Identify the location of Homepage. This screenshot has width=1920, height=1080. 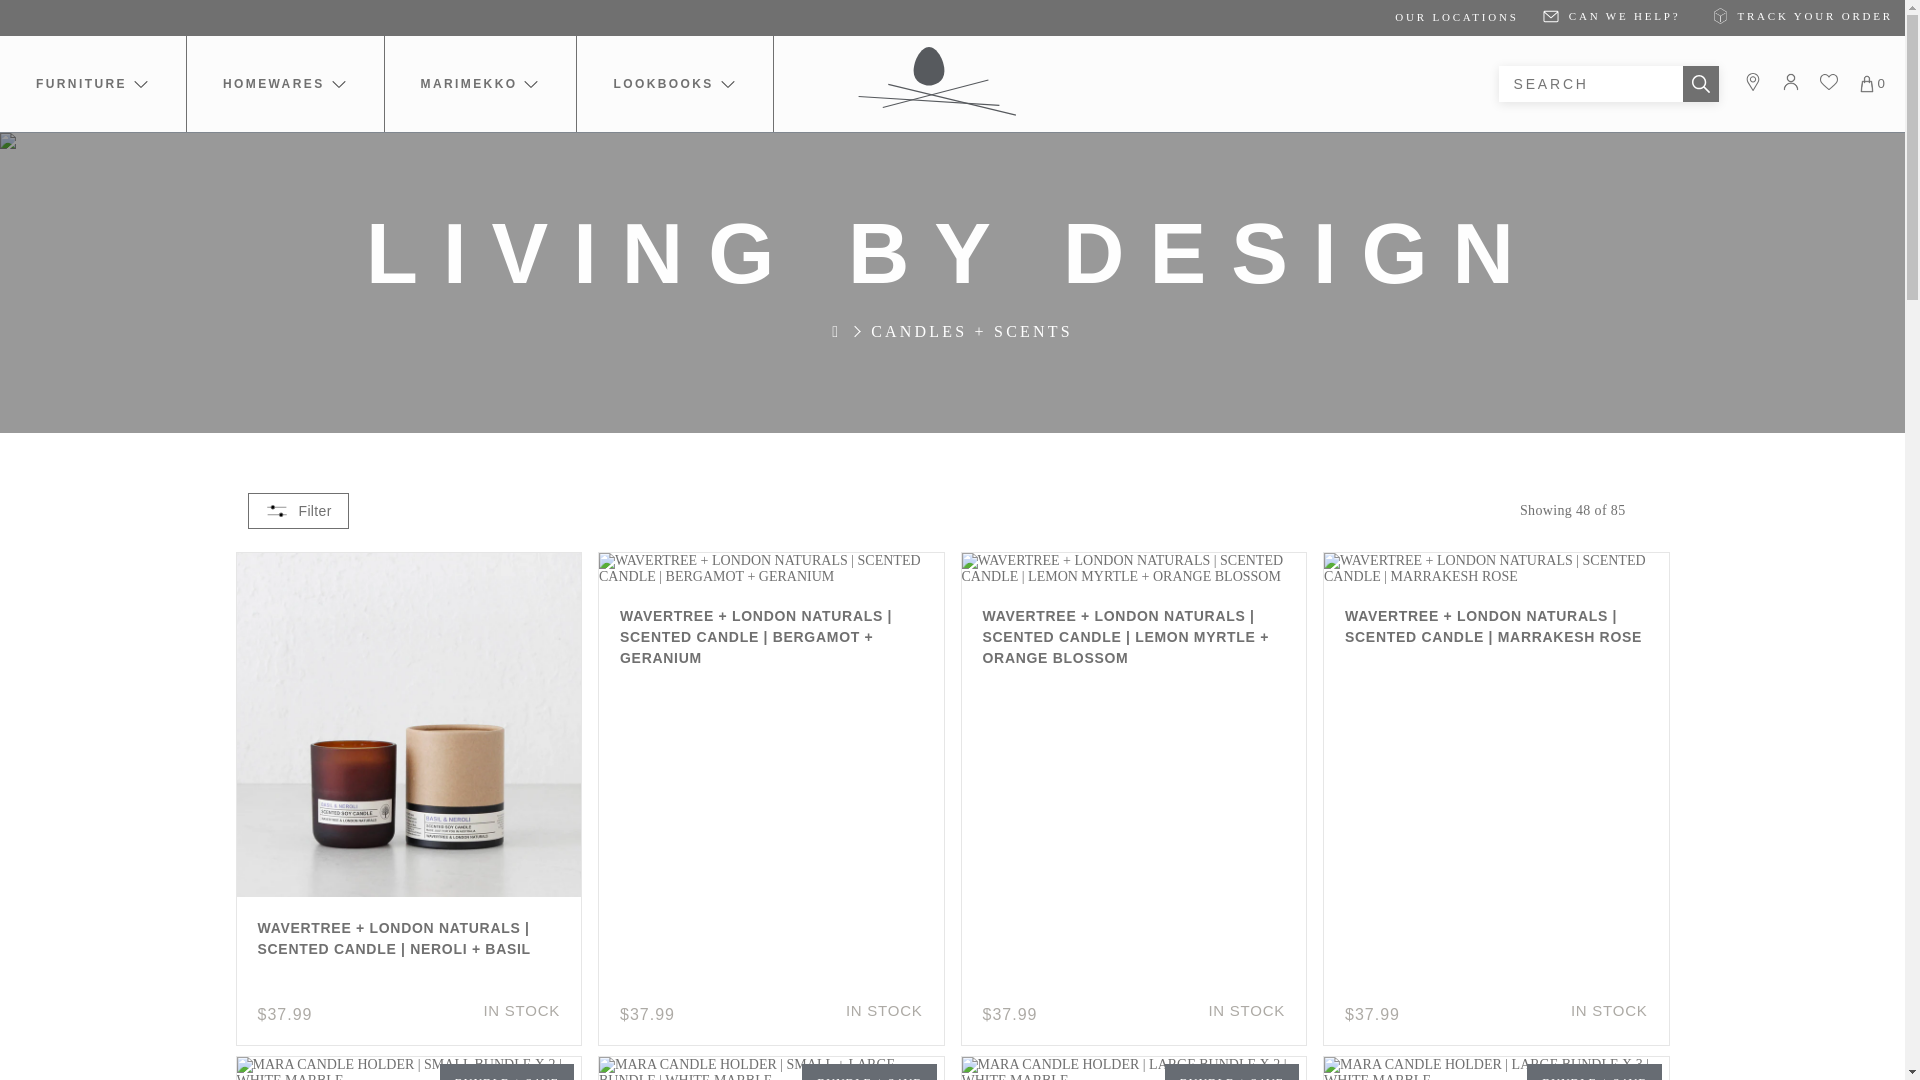
(851, 330).